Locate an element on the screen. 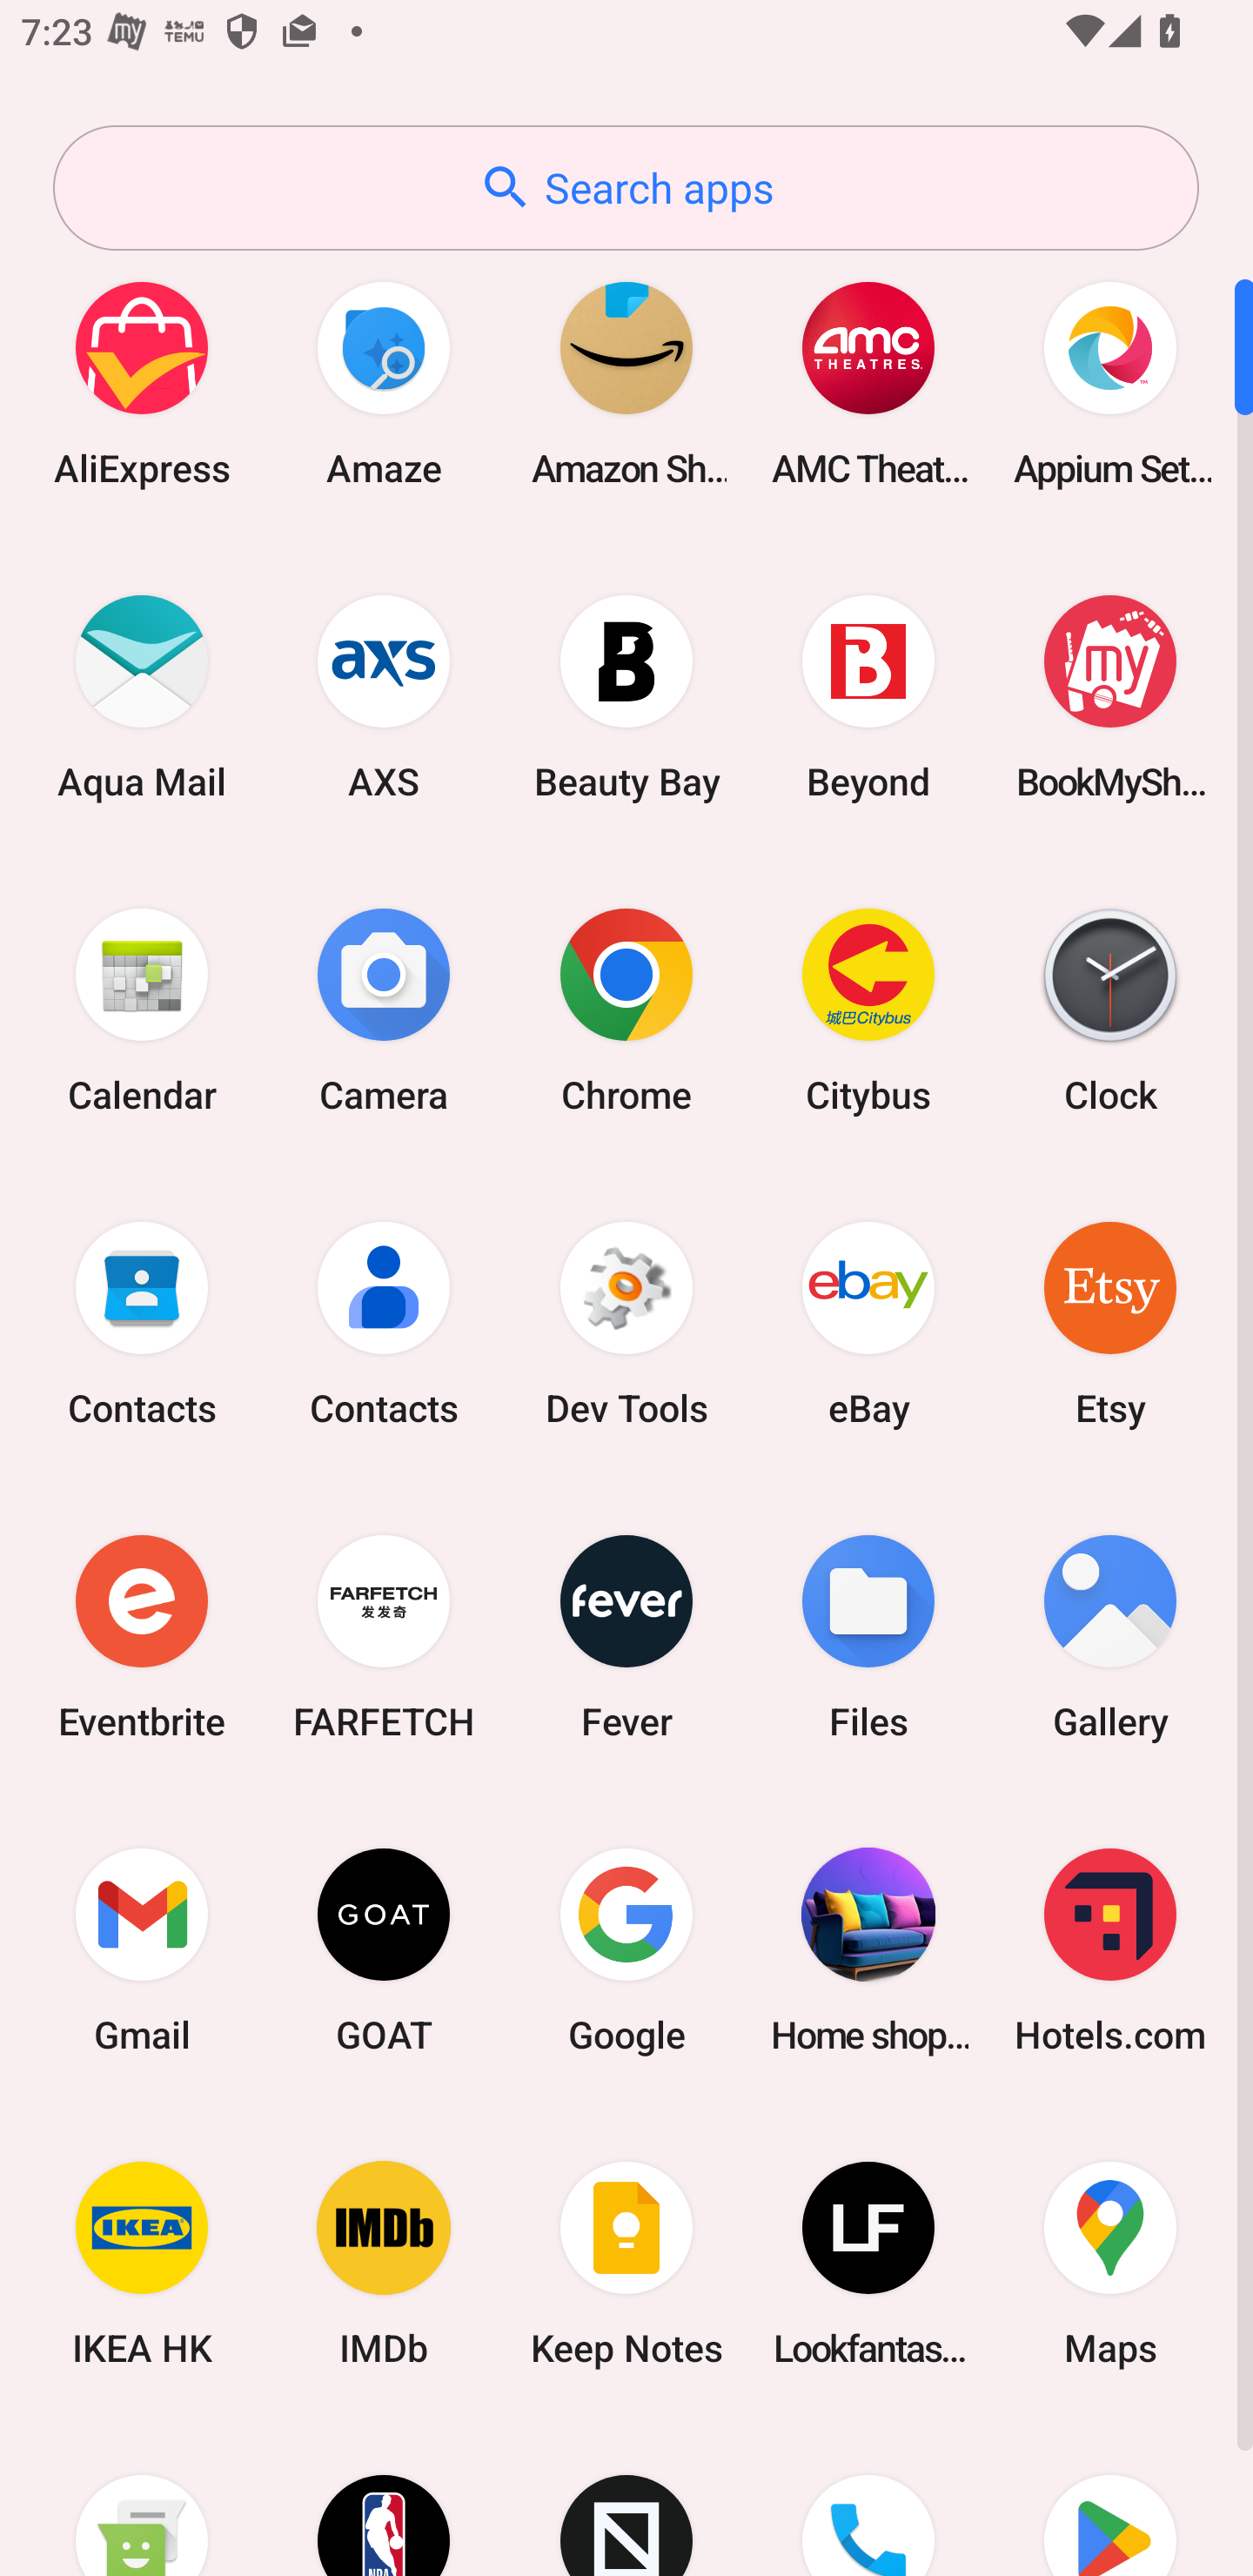 Image resolution: width=1253 pixels, height=2576 pixels. IMDb is located at coordinates (384, 2264).